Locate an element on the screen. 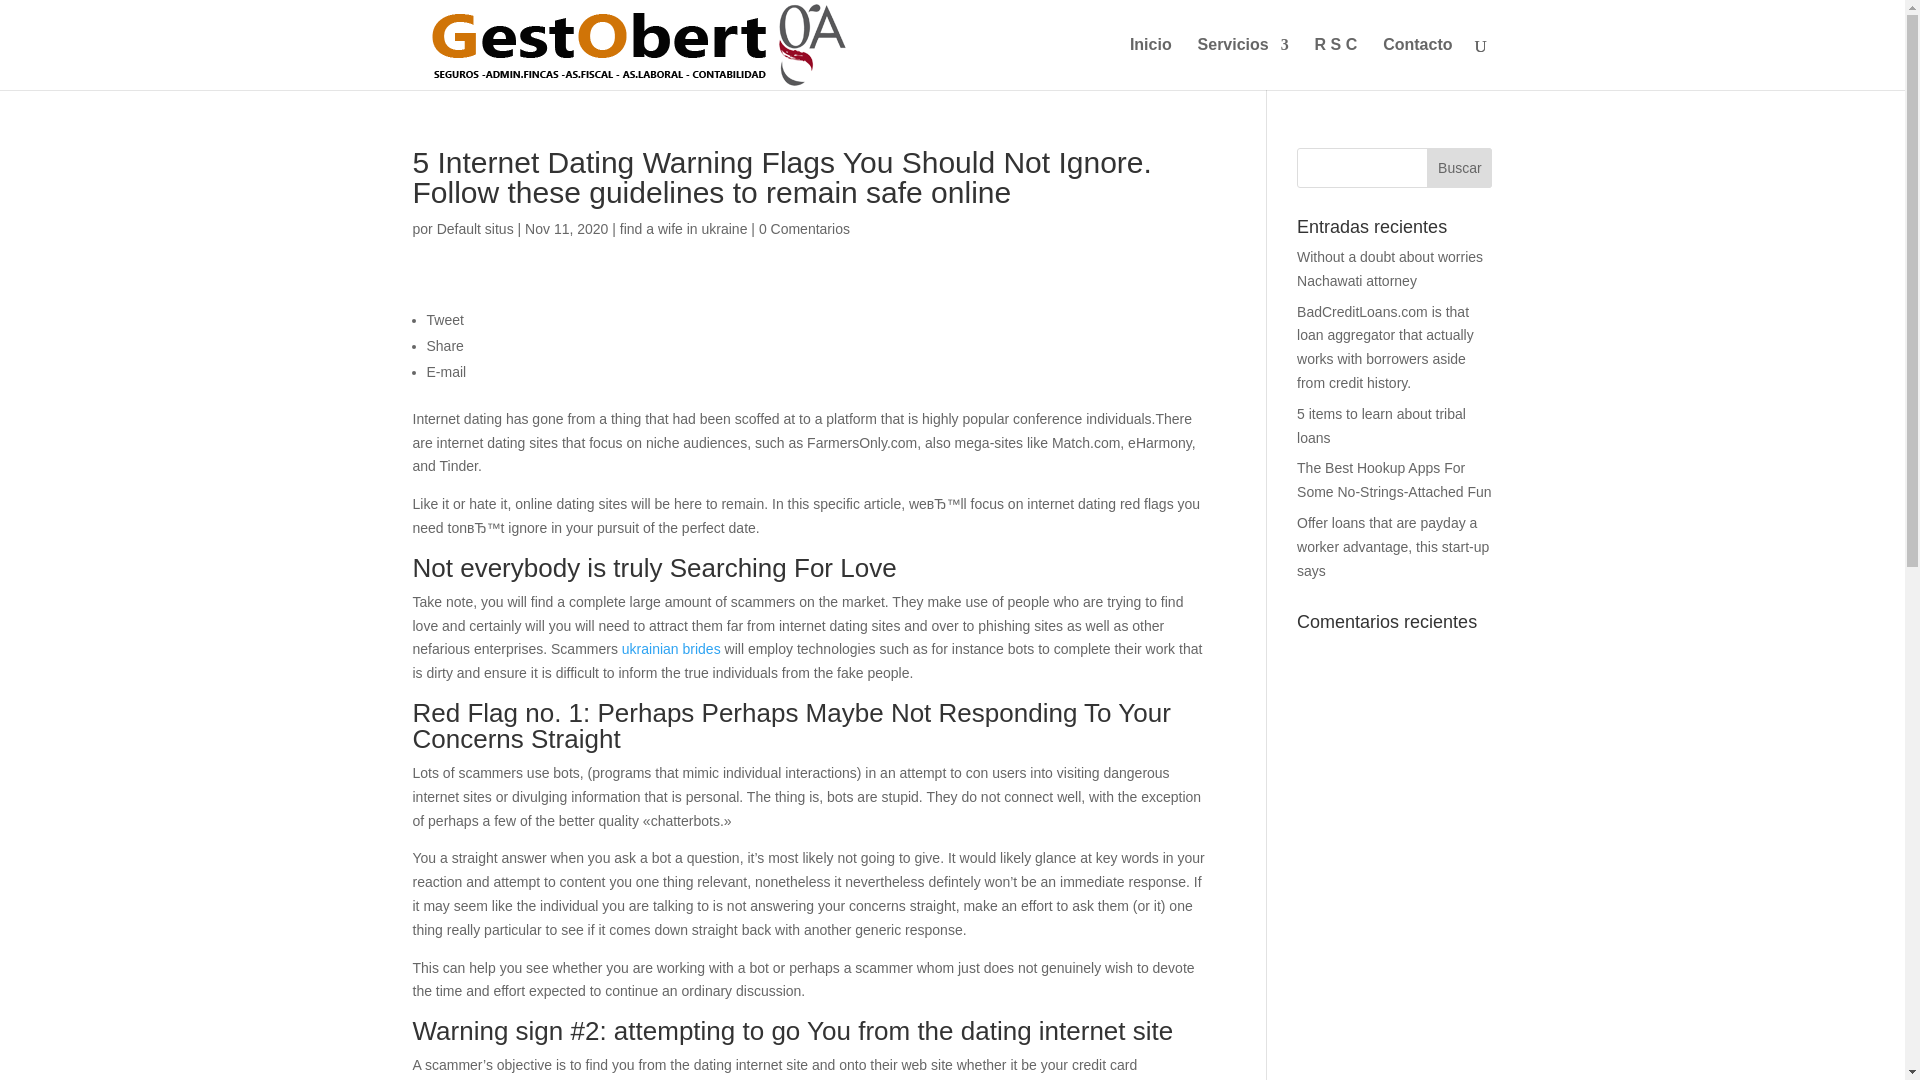 Image resolution: width=1920 pixels, height=1080 pixels. Servicios is located at coordinates (1243, 63).